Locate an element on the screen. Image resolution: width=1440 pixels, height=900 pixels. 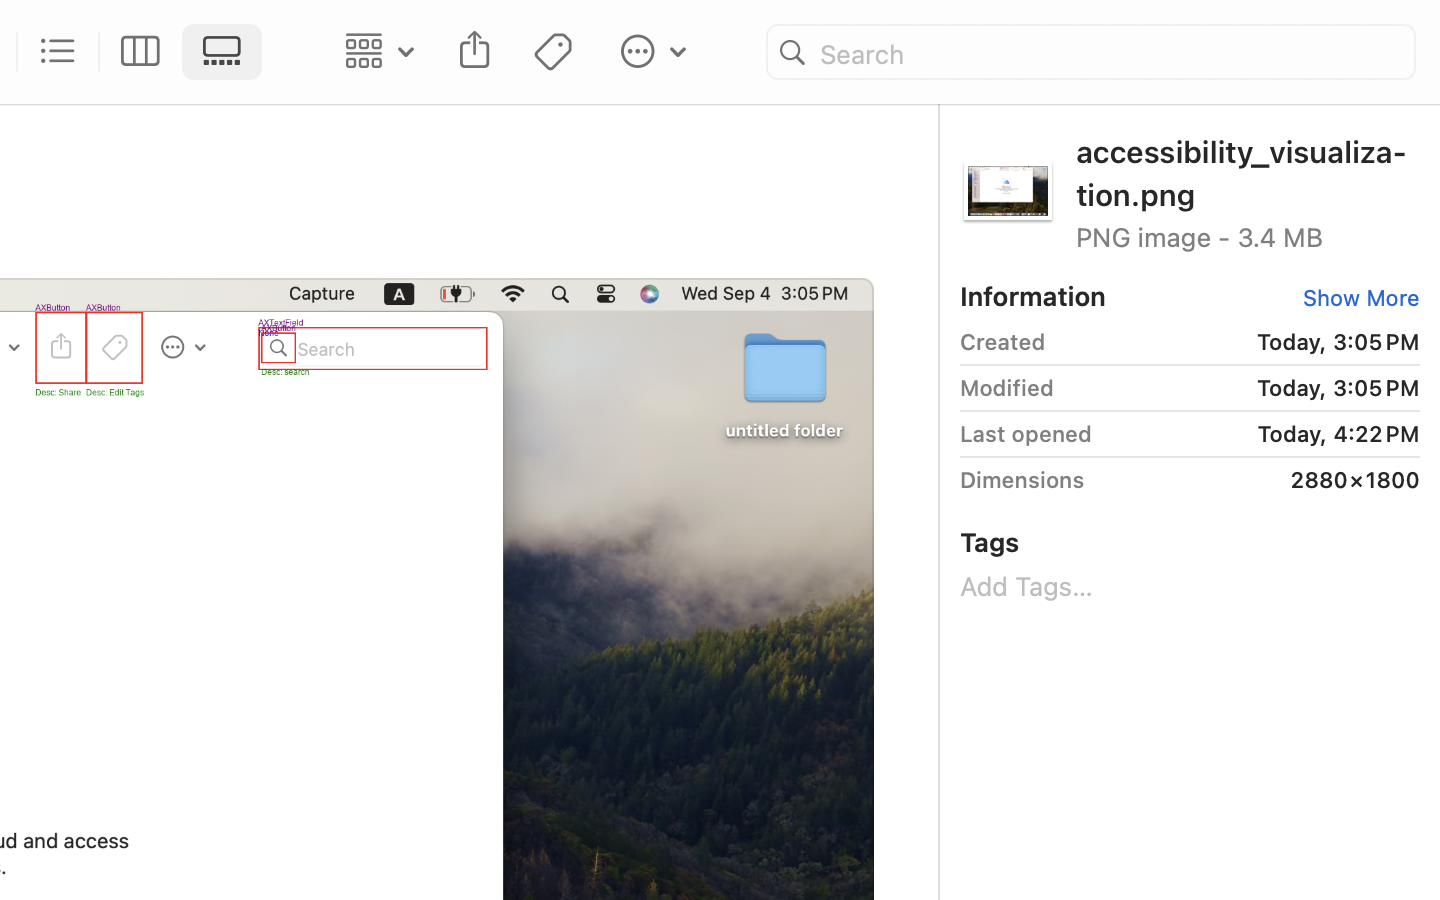
Information is located at coordinates (1033, 296).